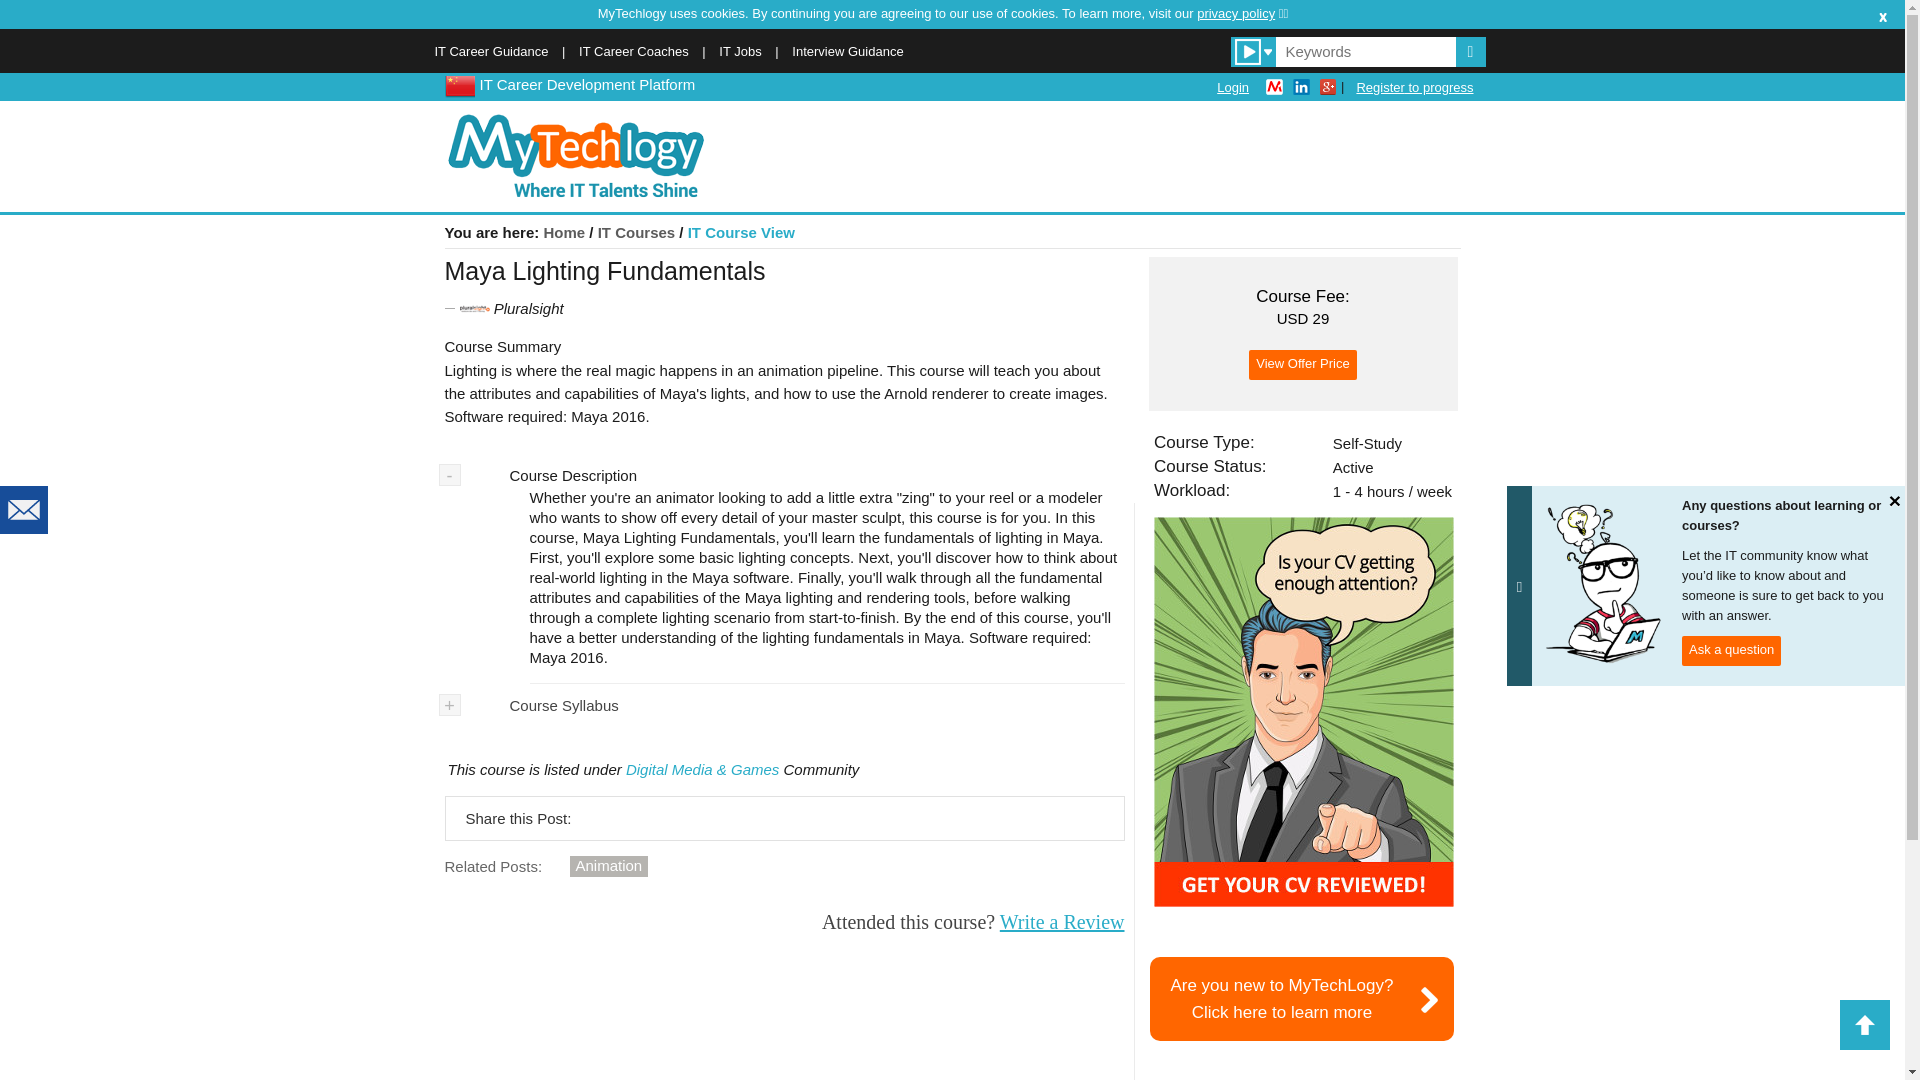 Image resolution: width=1920 pixels, height=1080 pixels. I want to click on IT Courses, so click(636, 232).